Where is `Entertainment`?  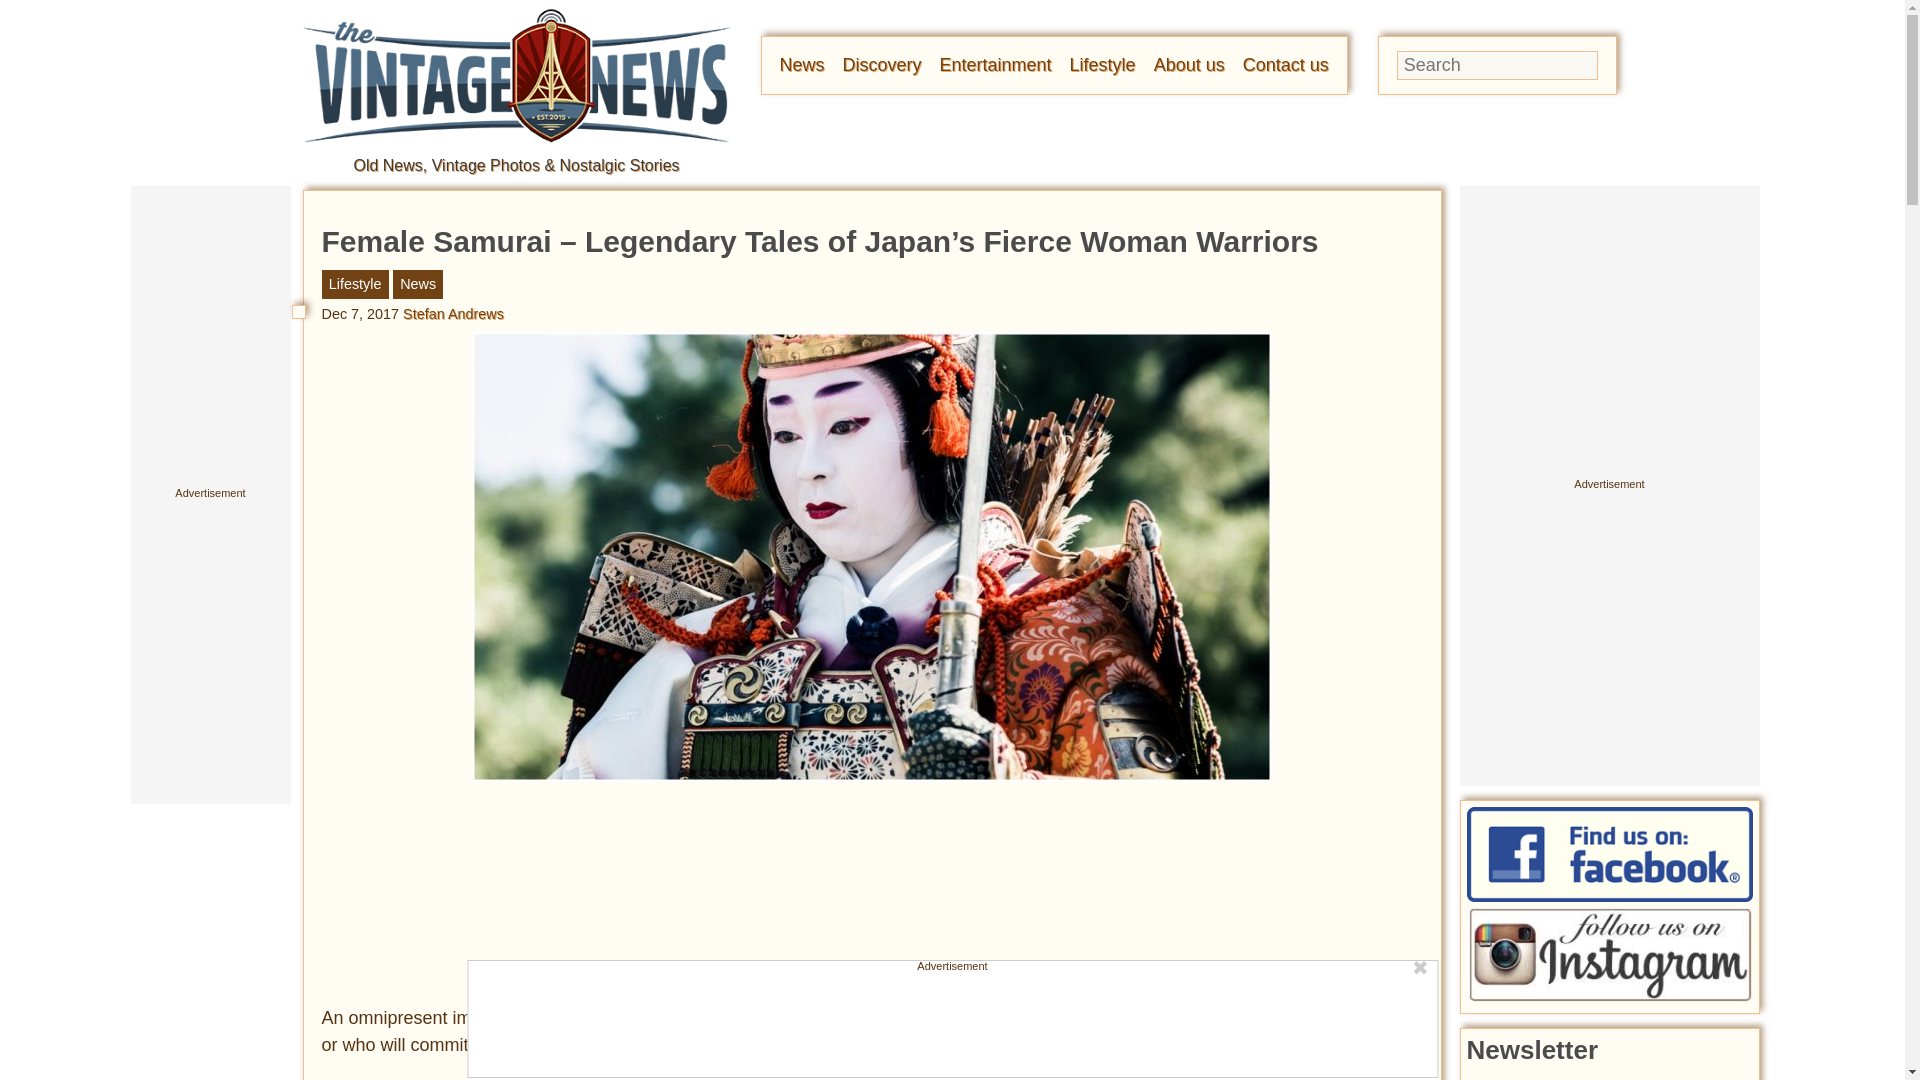 Entertainment is located at coordinates (996, 64).